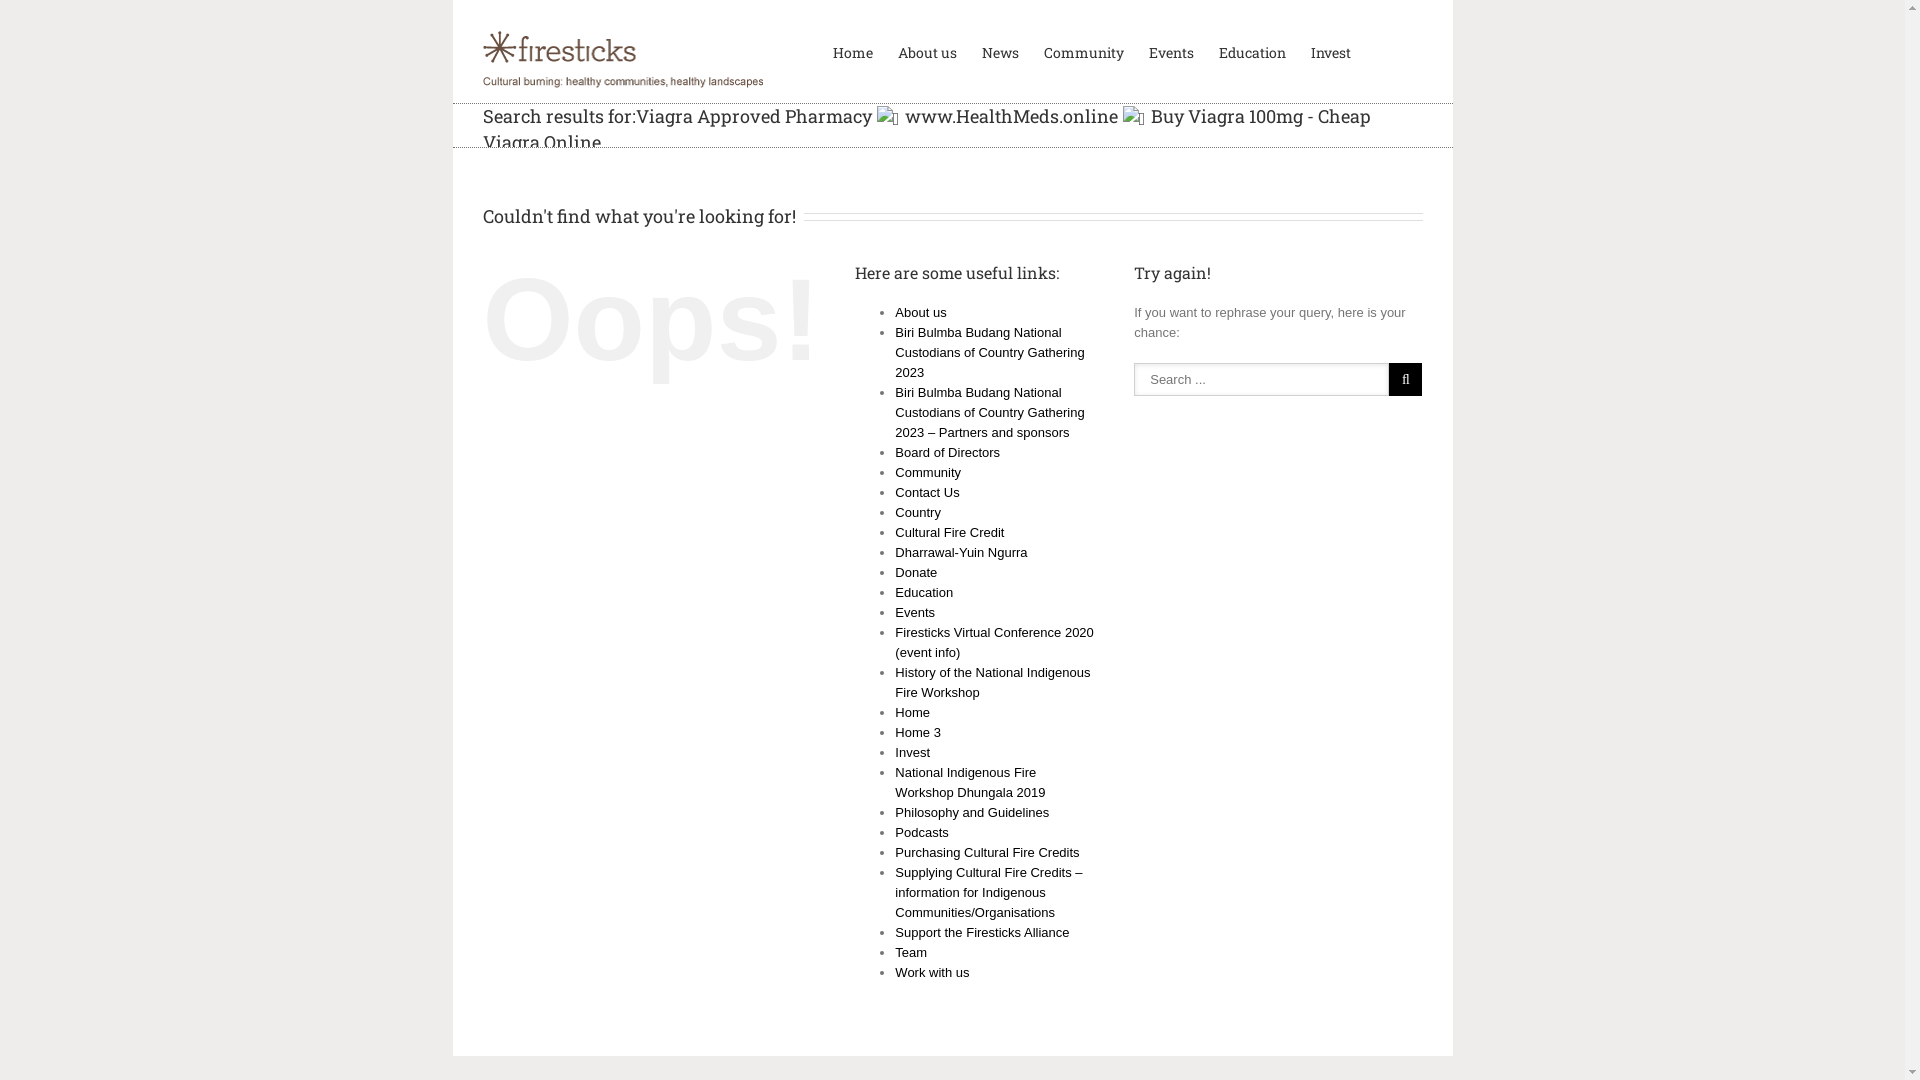 The width and height of the screenshot is (1920, 1080). I want to click on Education, so click(924, 592).